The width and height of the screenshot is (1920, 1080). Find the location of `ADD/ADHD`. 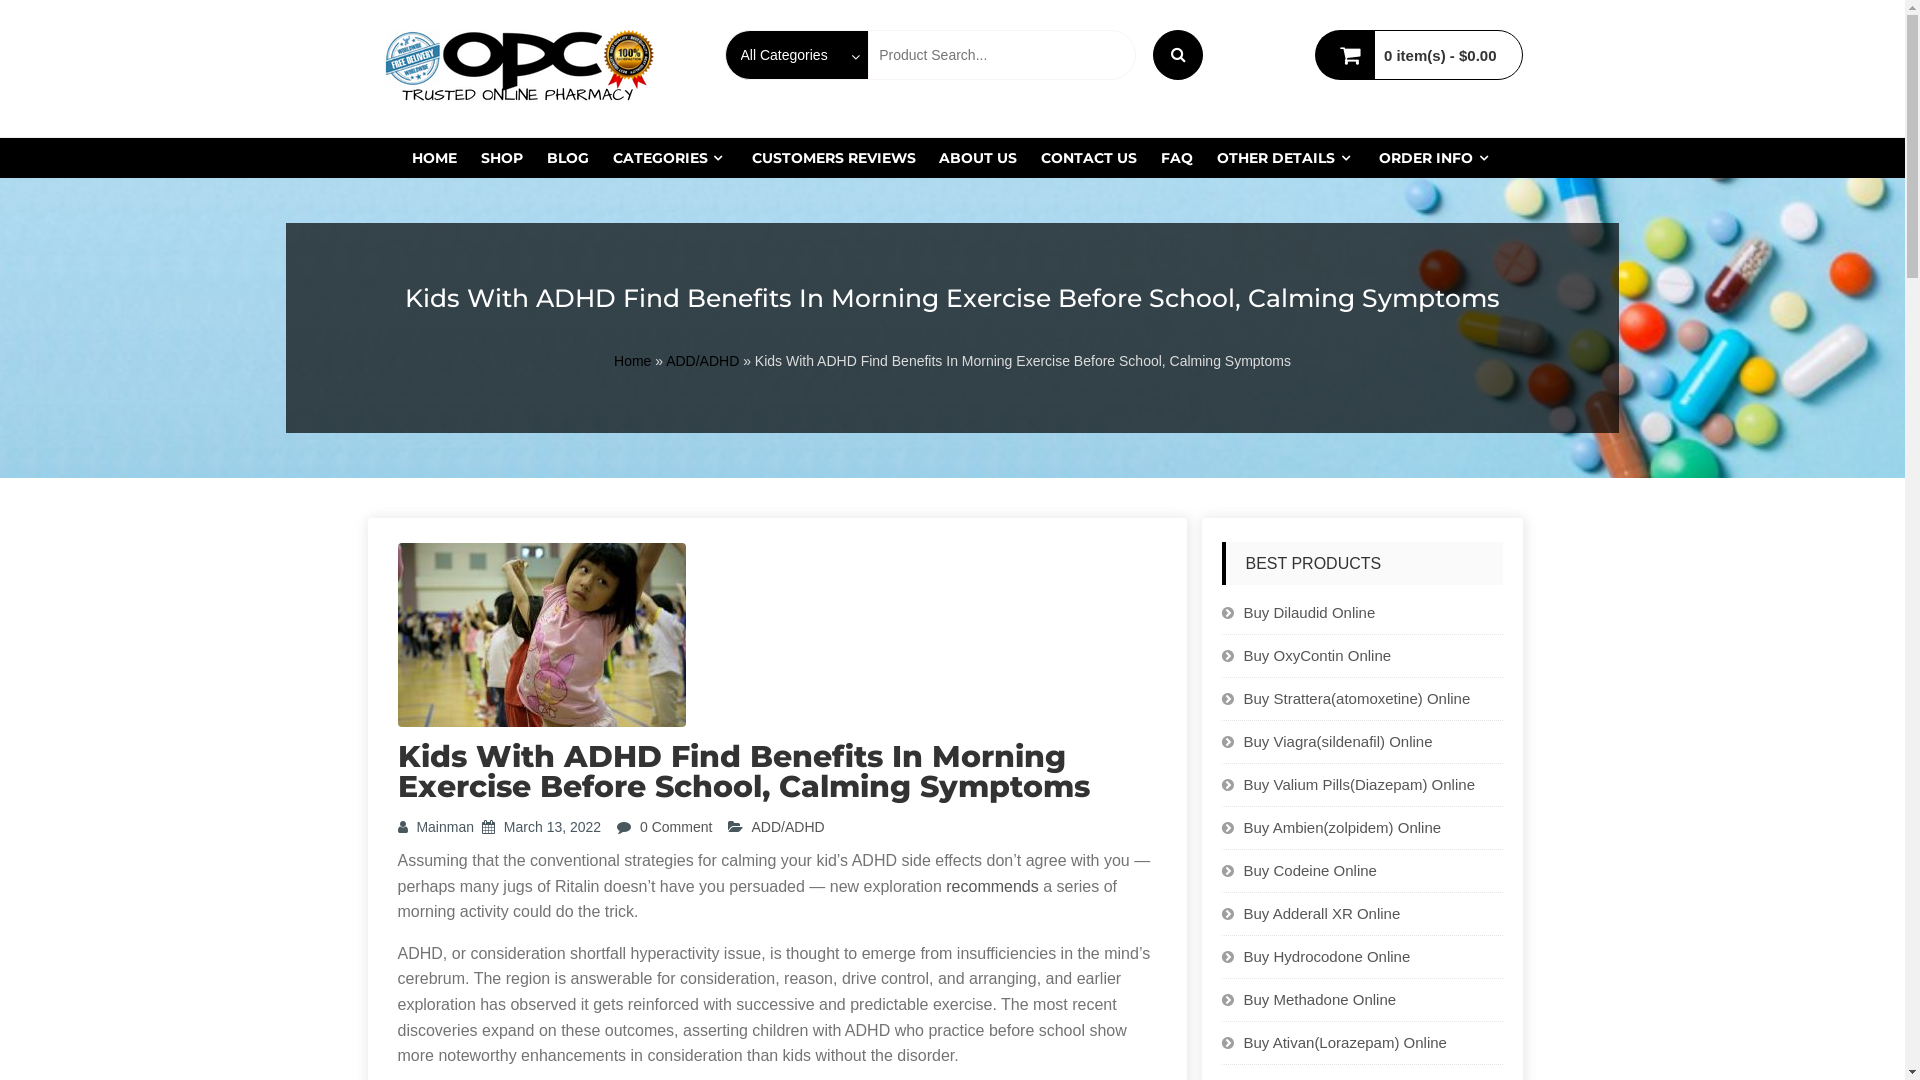

ADD/ADHD is located at coordinates (702, 361).